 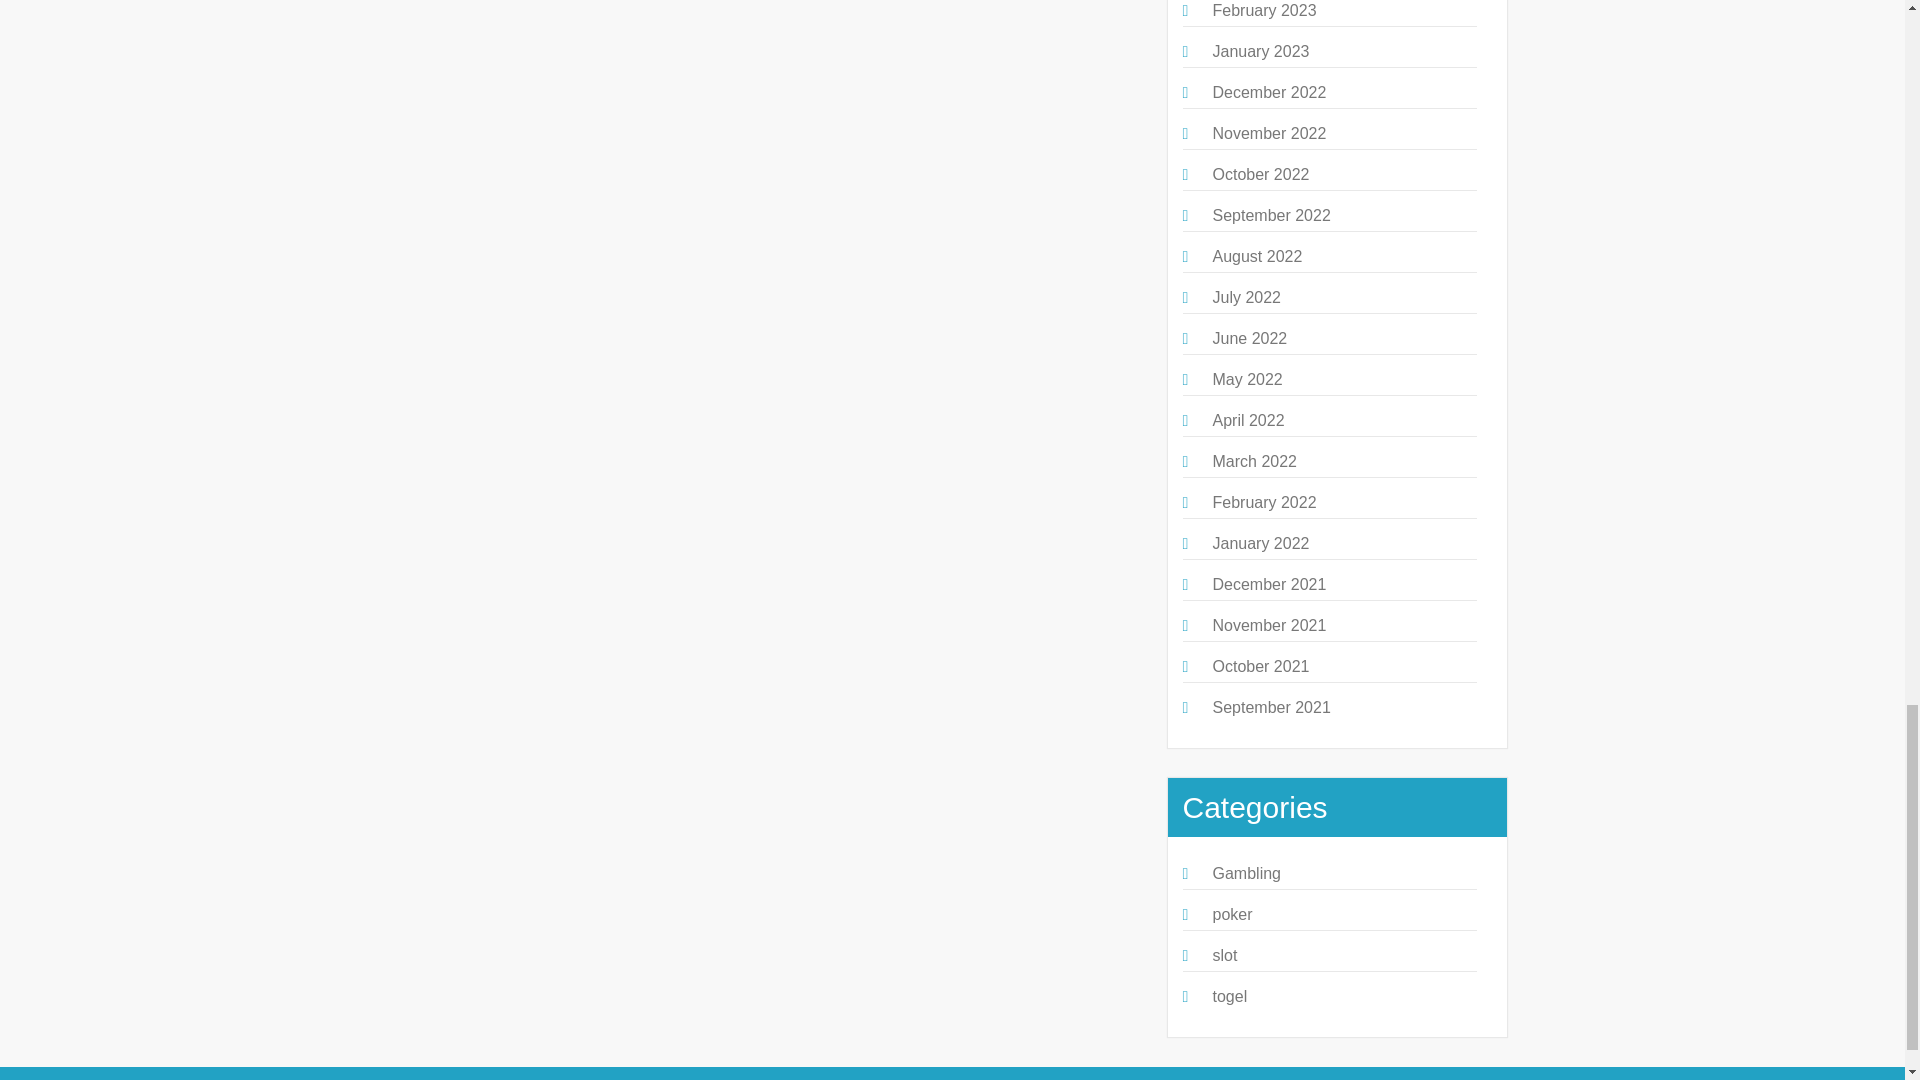 What do you see at coordinates (1260, 52) in the screenshot?
I see `January 2023` at bounding box center [1260, 52].